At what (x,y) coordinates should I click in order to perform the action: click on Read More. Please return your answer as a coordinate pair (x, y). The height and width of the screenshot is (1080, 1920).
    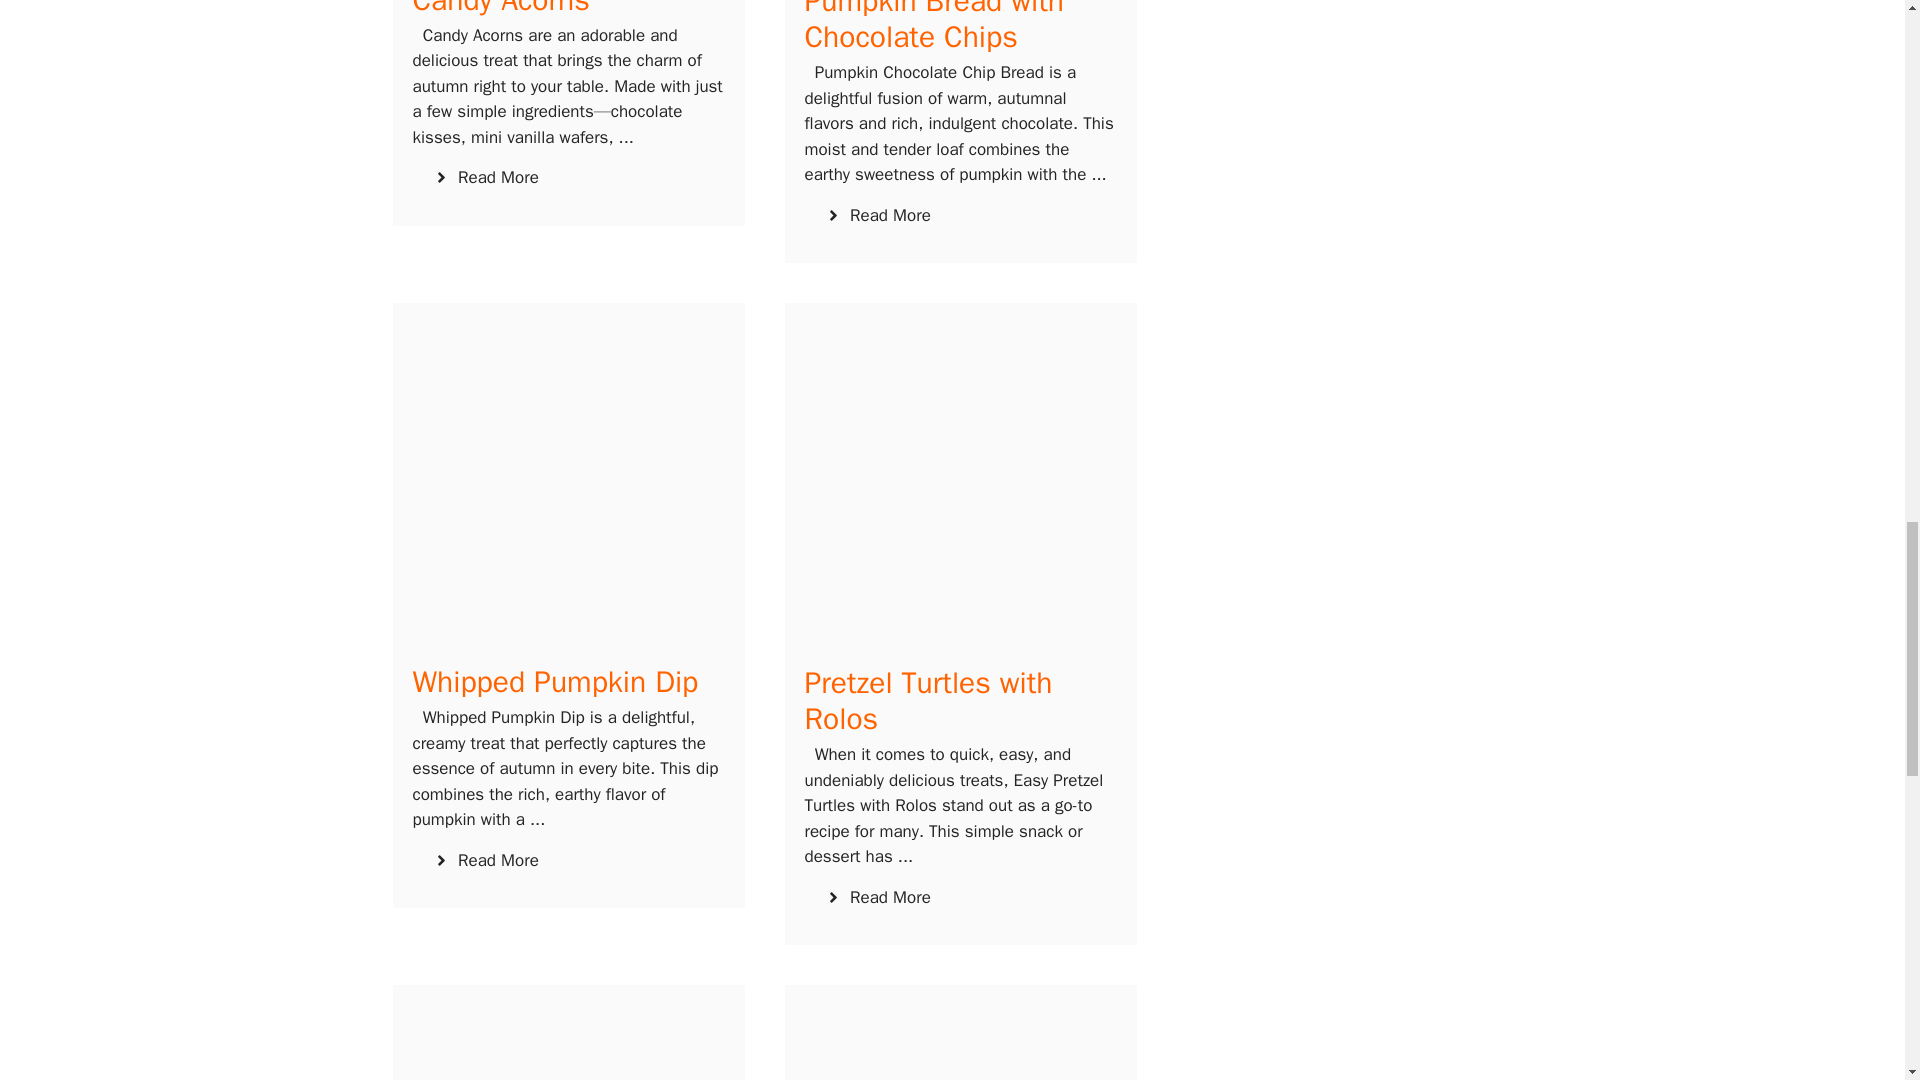
    Looking at the image, I should click on (877, 898).